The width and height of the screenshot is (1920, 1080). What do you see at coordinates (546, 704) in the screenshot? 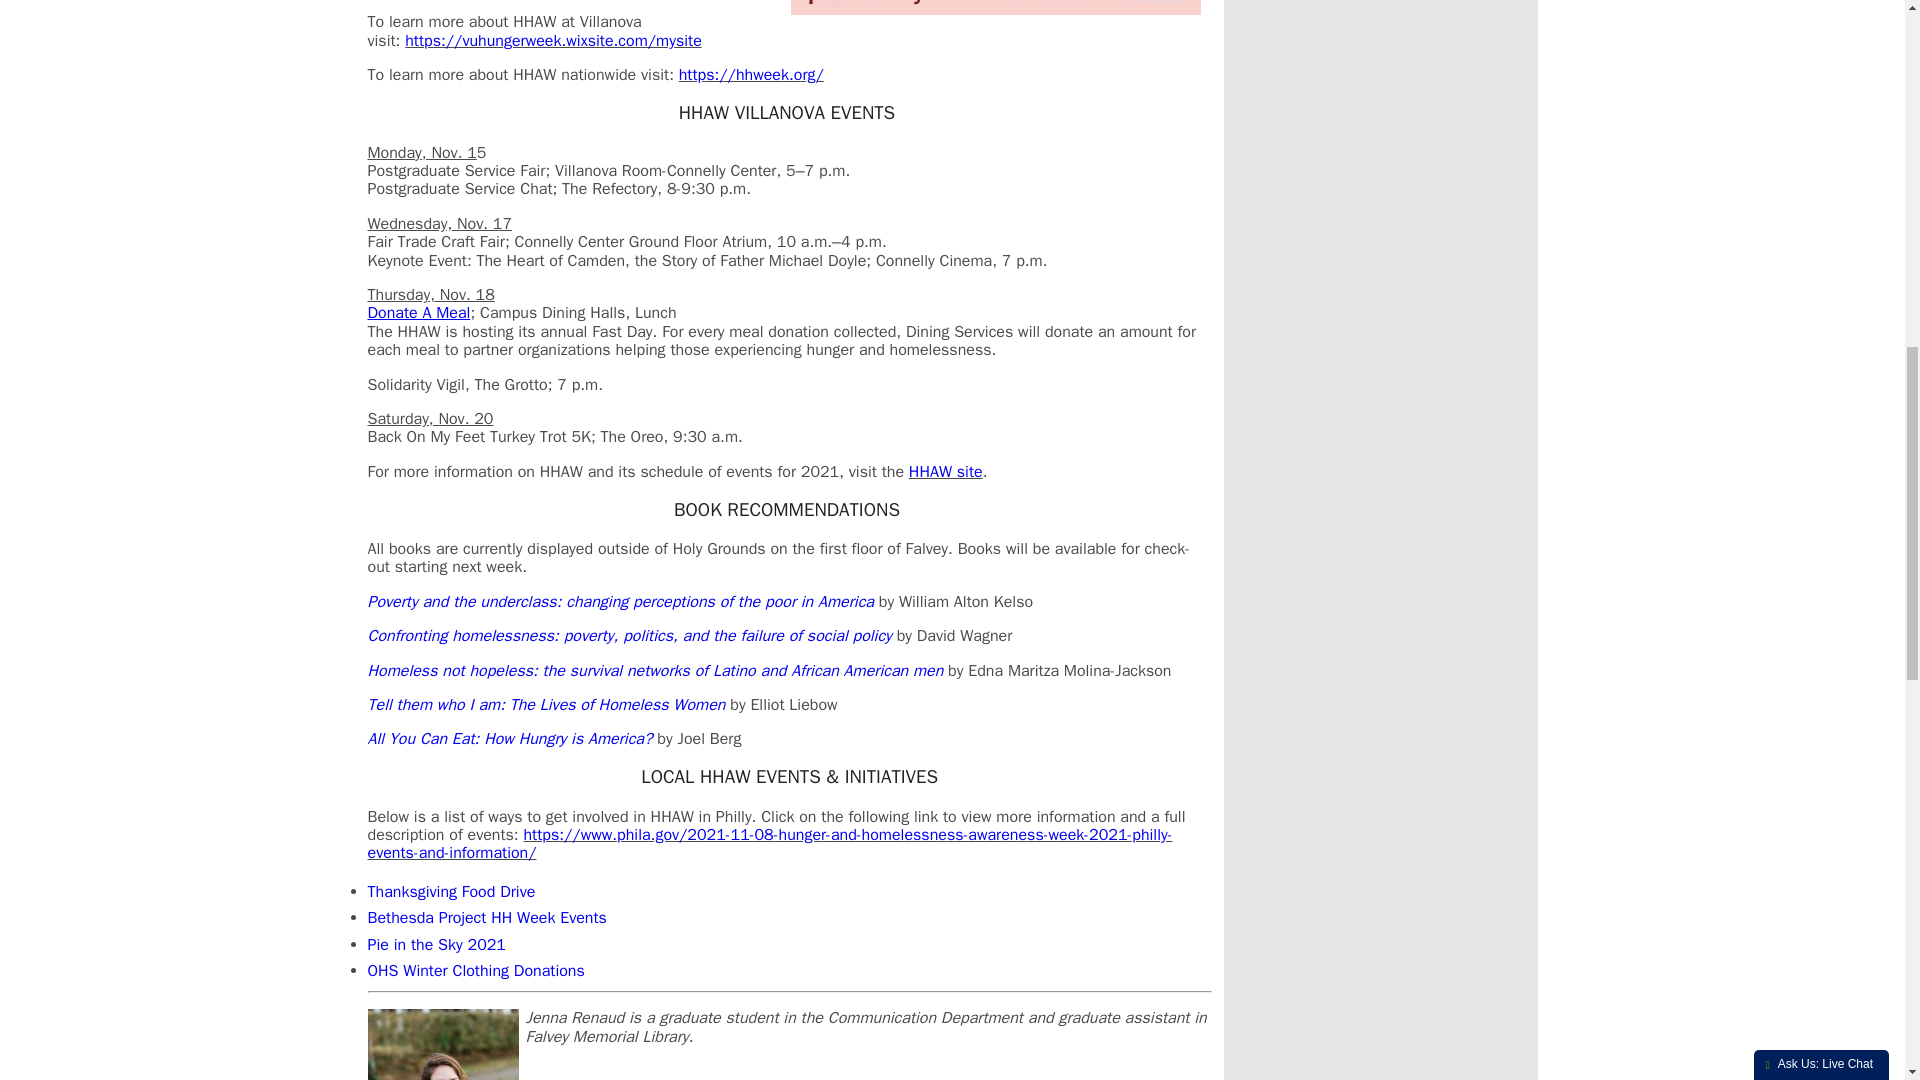
I see `Tell them who I am: The Lives of Homeless Women` at bounding box center [546, 704].